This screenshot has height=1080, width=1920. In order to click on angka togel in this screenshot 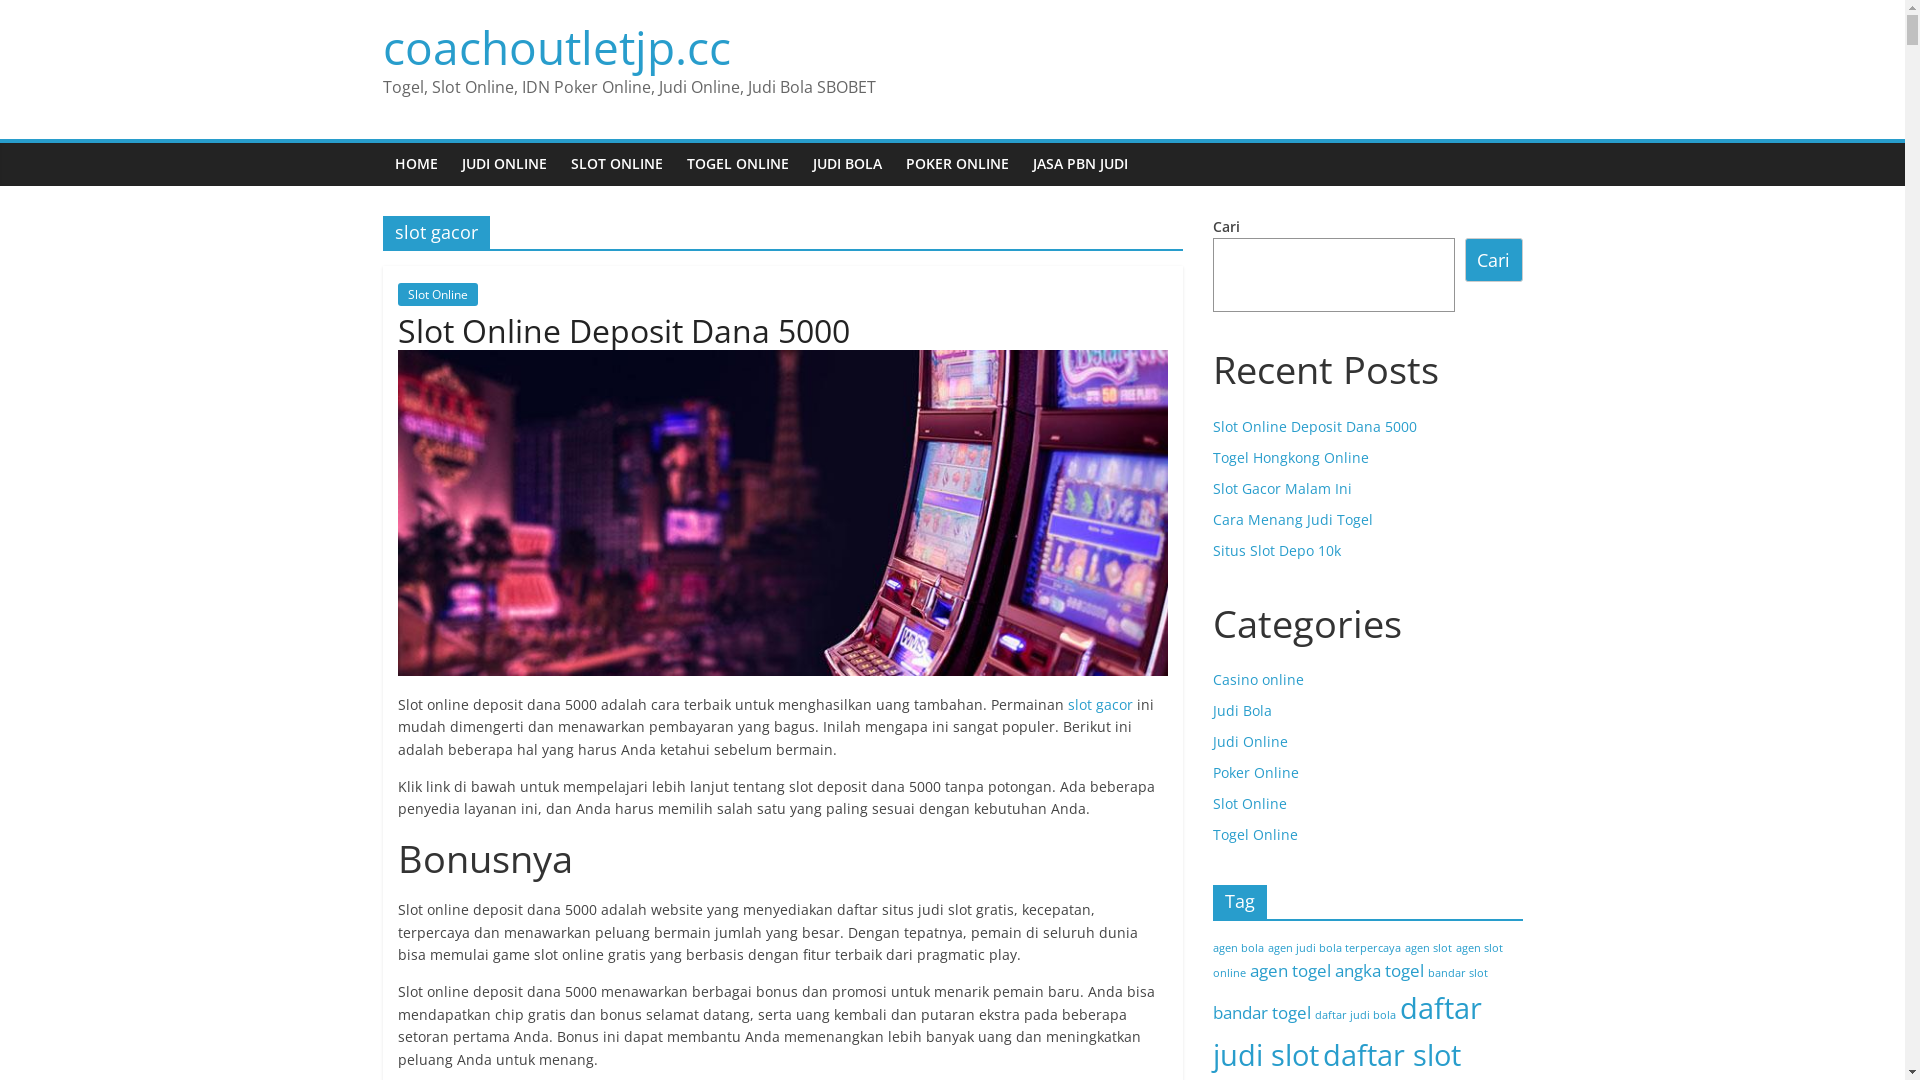, I will do `click(1378, 970)`.